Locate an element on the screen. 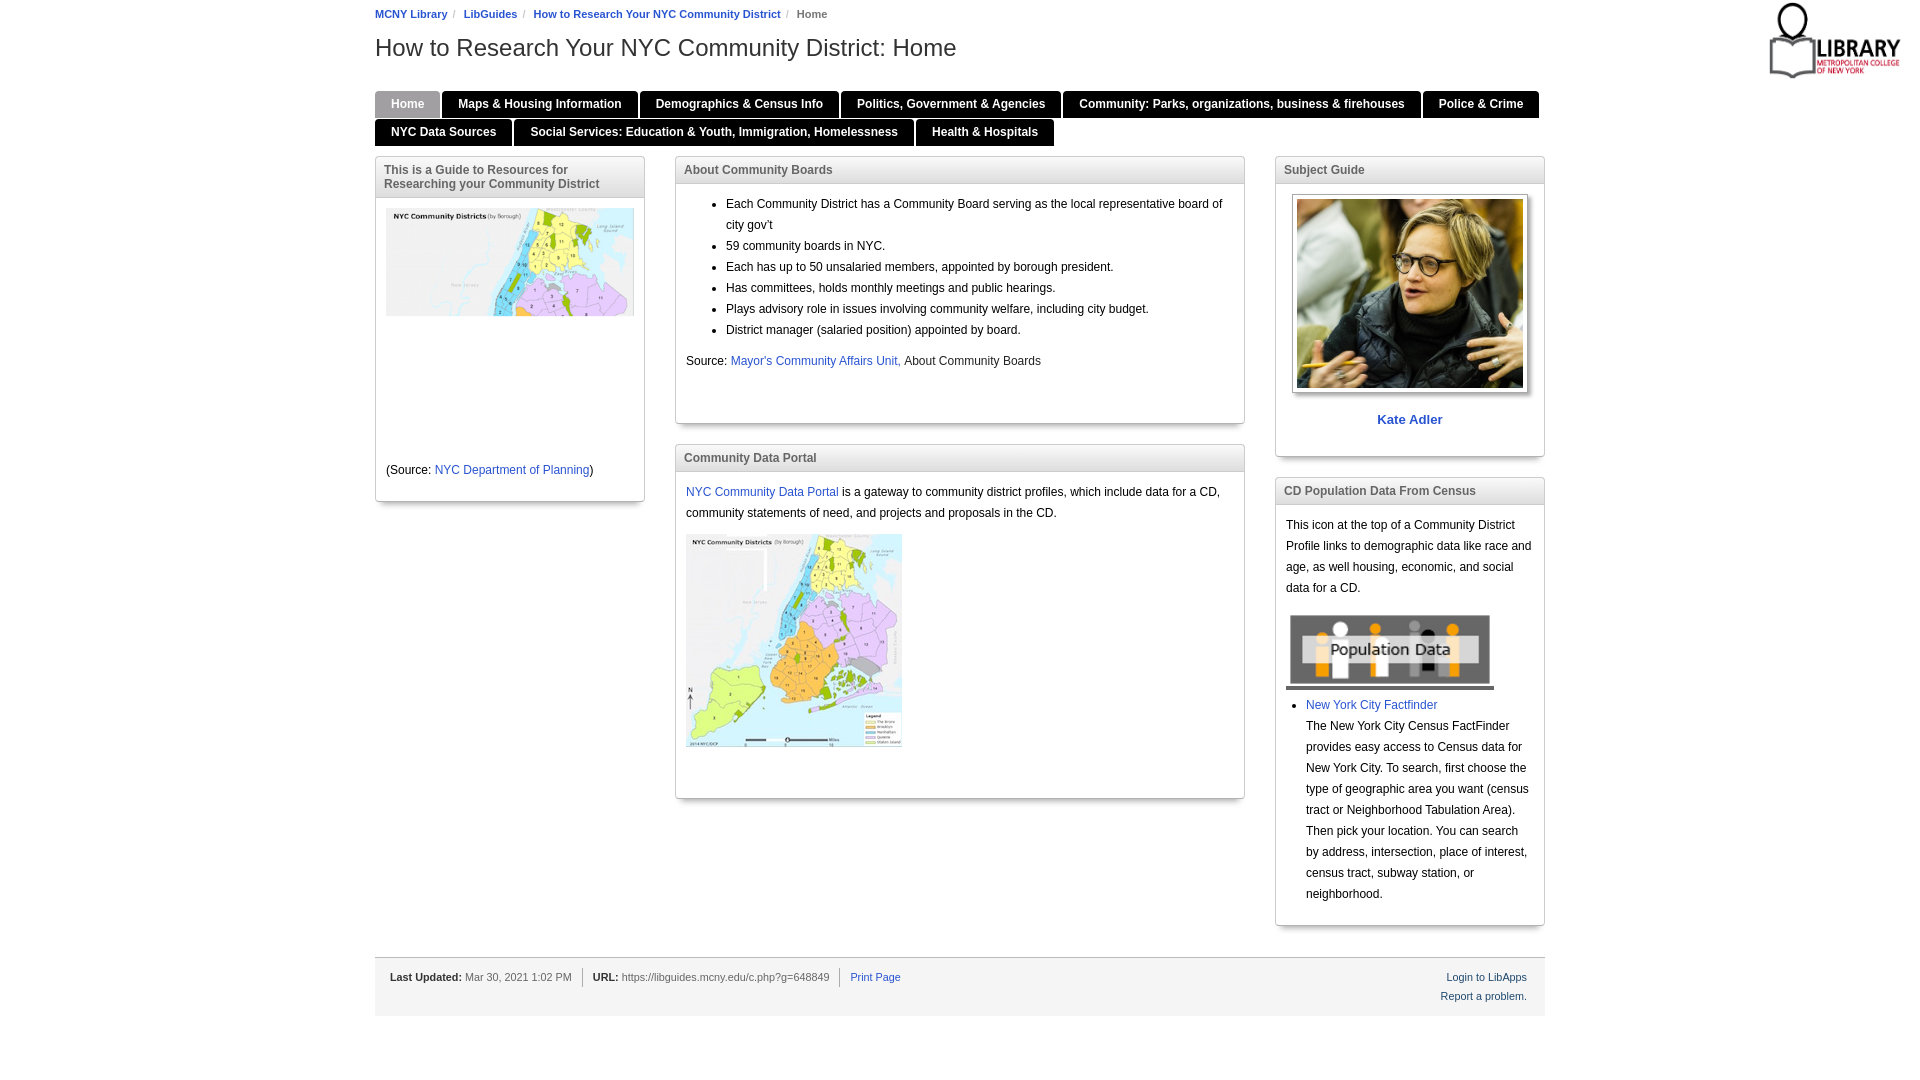 This screenshot has width=1920, height=1080. NYC Data Sources is located at coordinates (443, 132).